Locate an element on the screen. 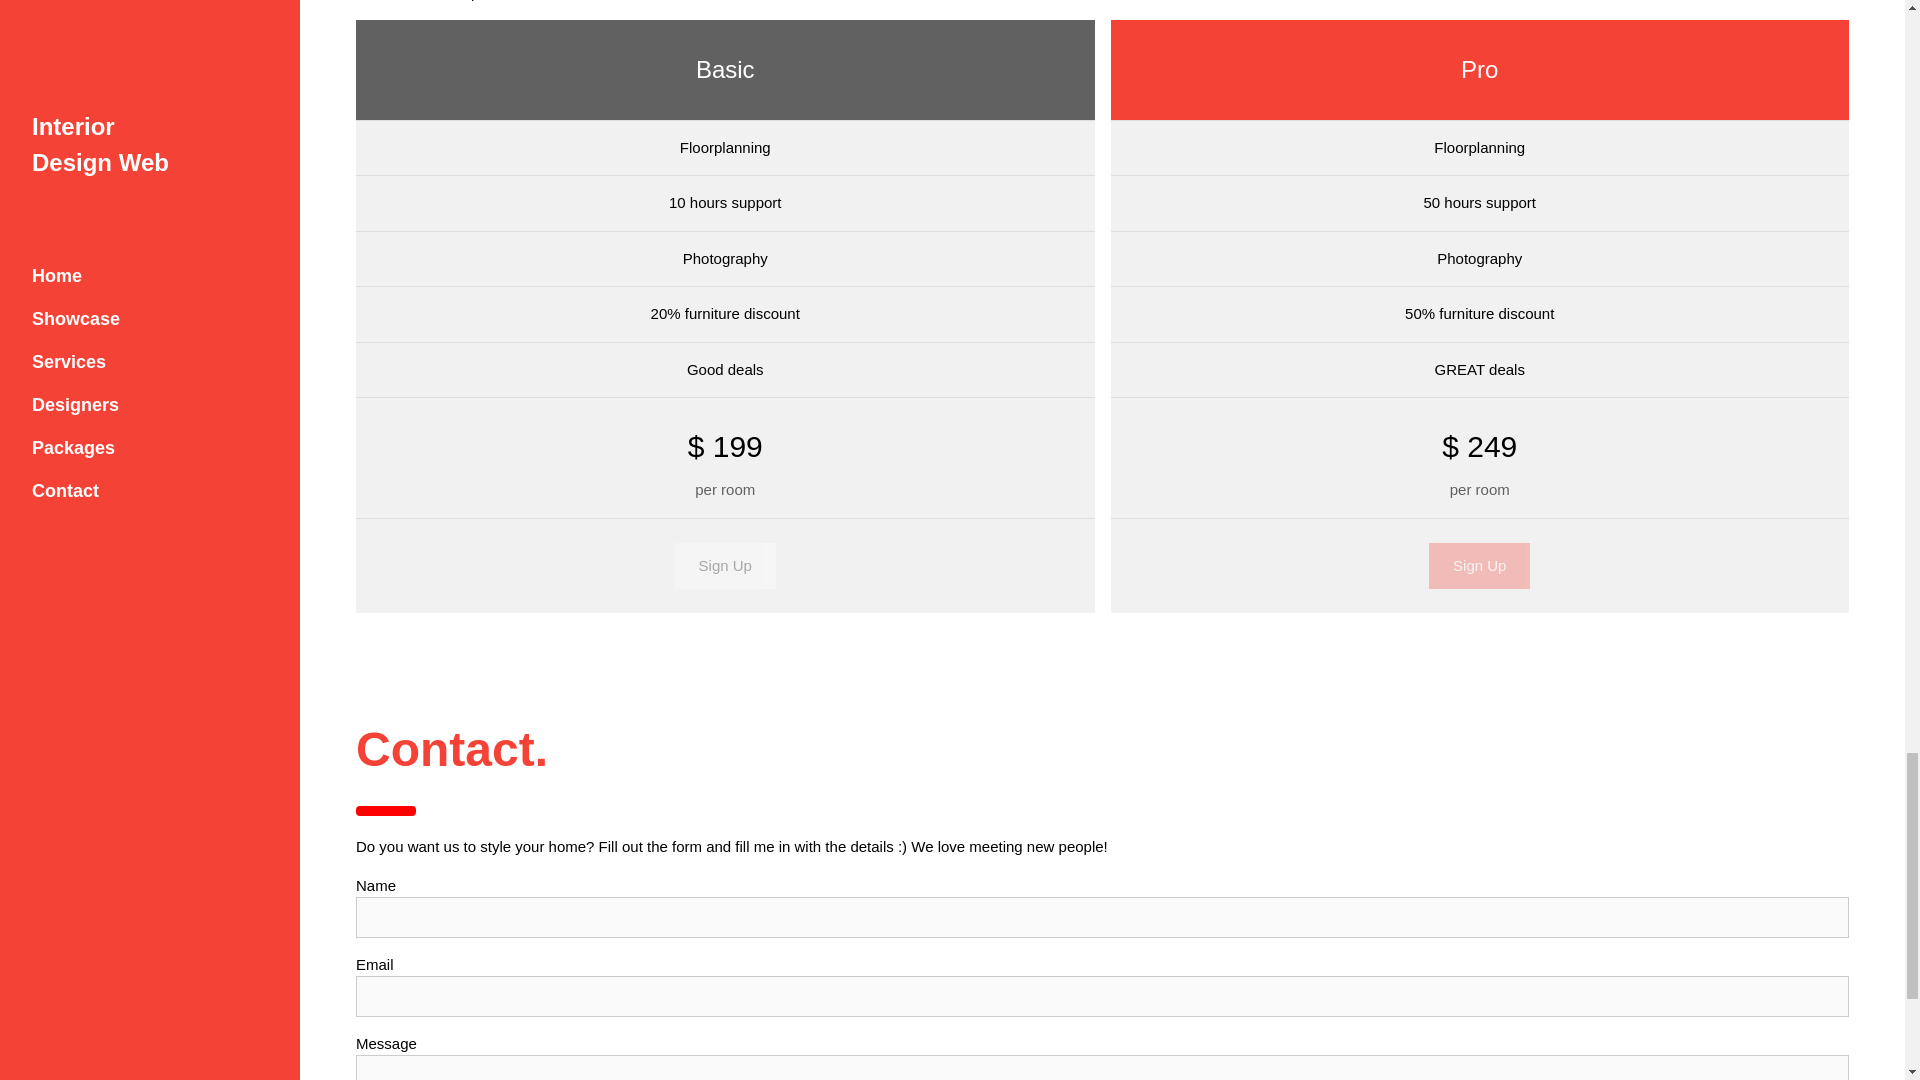 Image resolution: width=1920 pixels, height=1080 pixels. Sign Up is located at coordinates (725, 566).